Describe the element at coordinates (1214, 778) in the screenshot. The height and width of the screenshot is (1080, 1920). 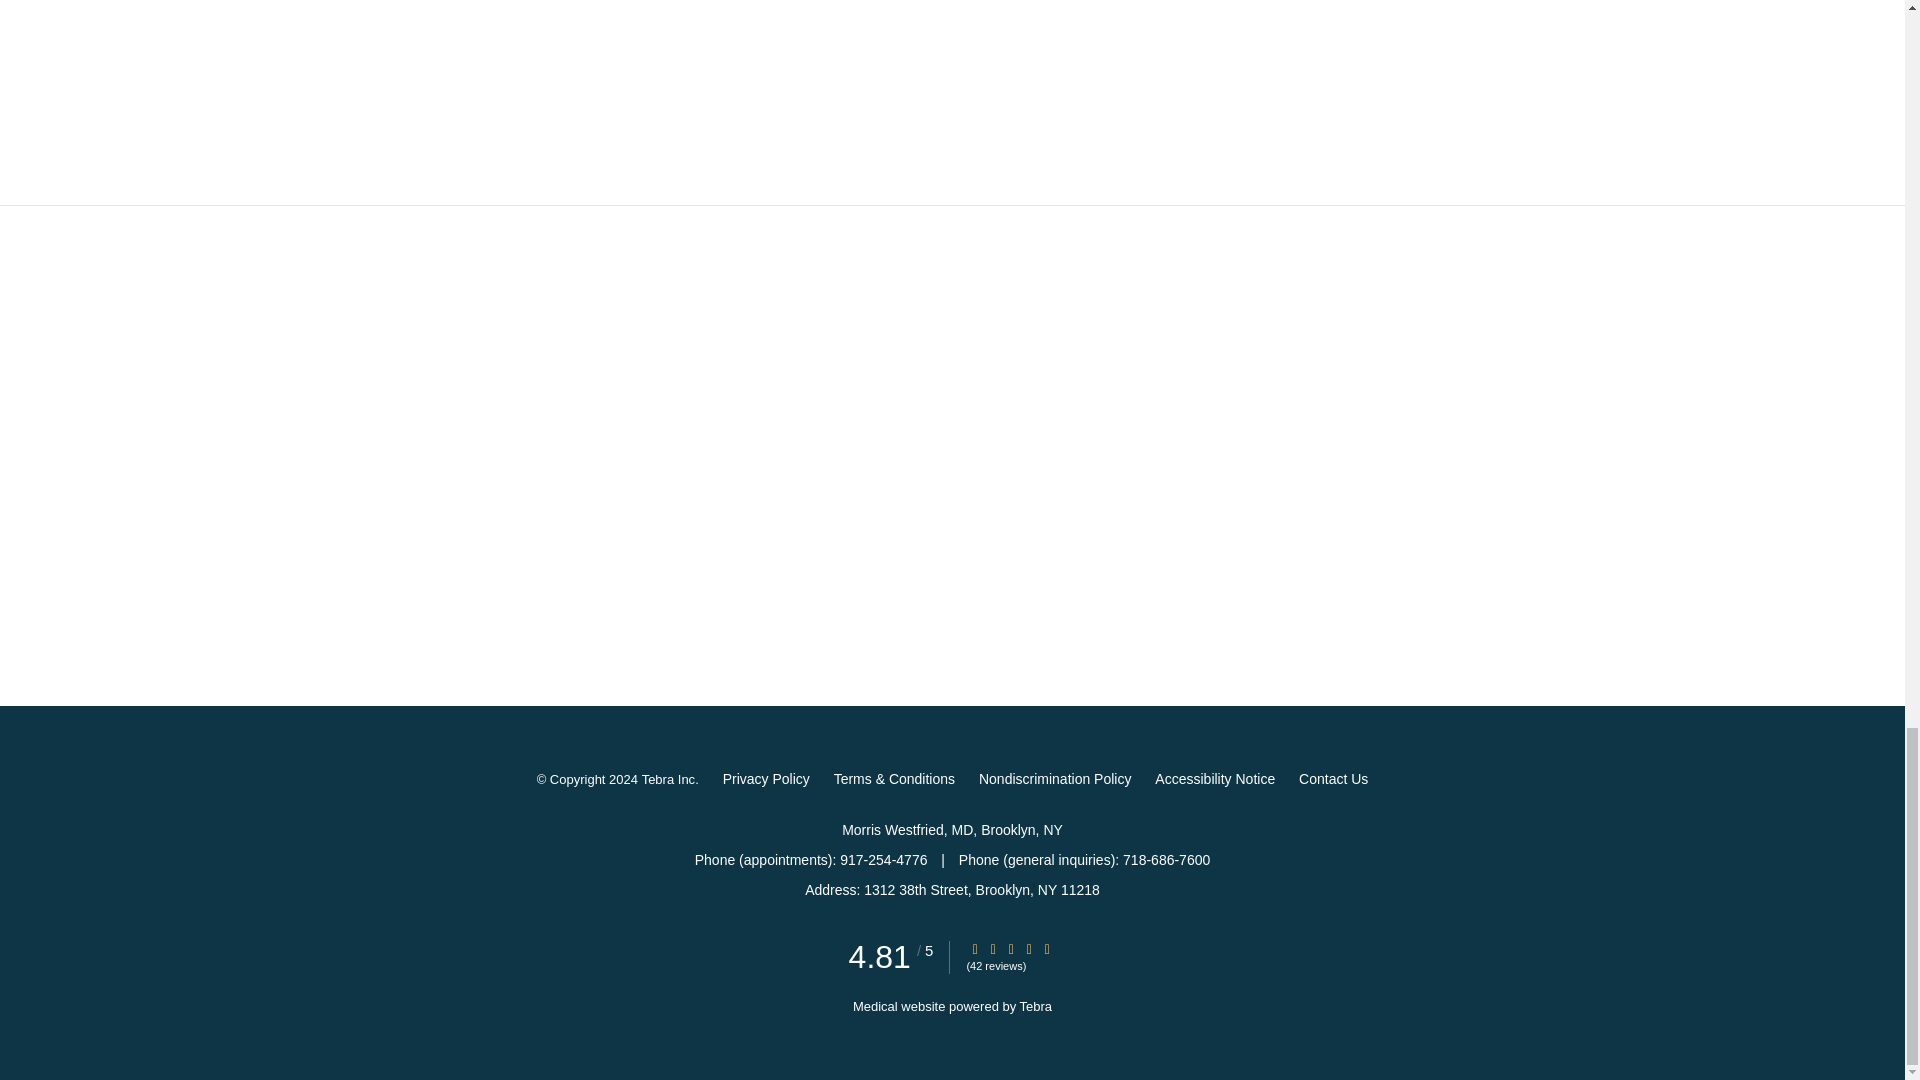
I see `Accessibility Notice` at that location.